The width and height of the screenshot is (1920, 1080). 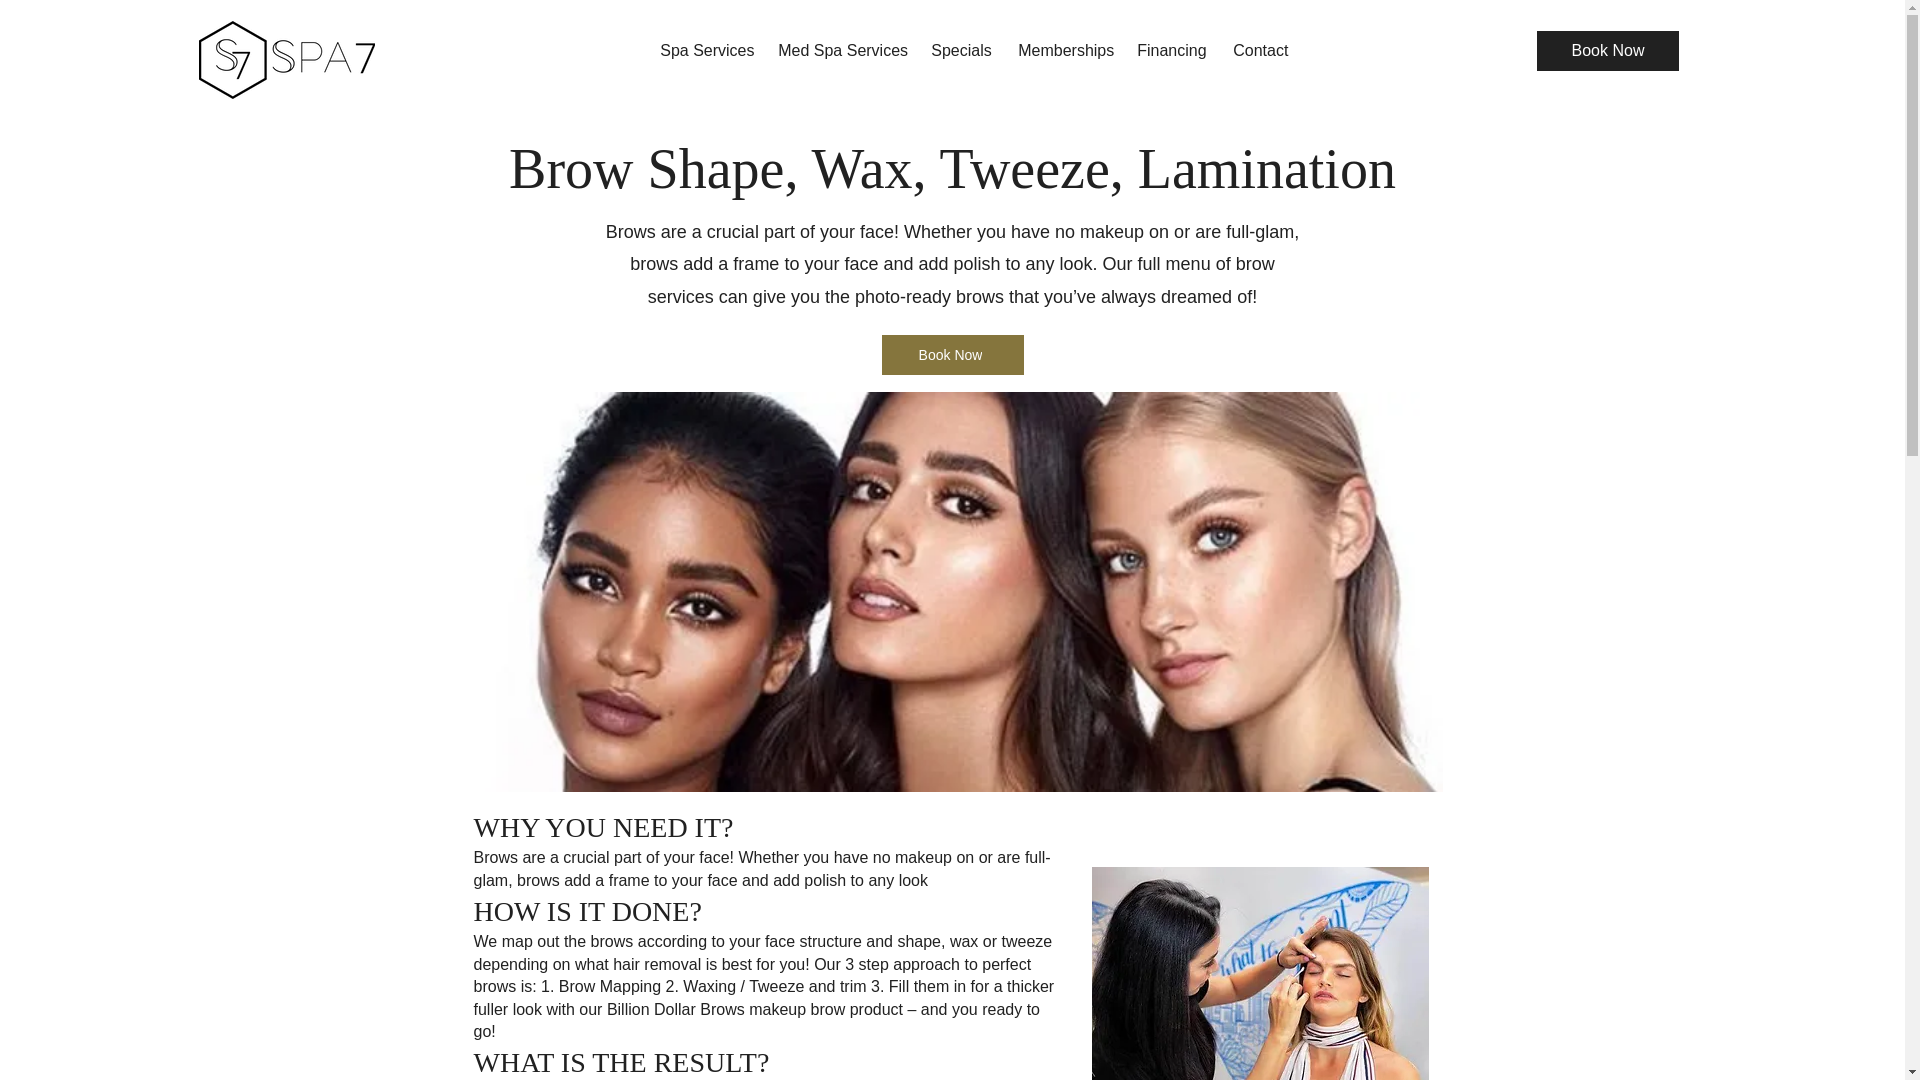 I want to click on Financing, so click(x=1169, y=50).